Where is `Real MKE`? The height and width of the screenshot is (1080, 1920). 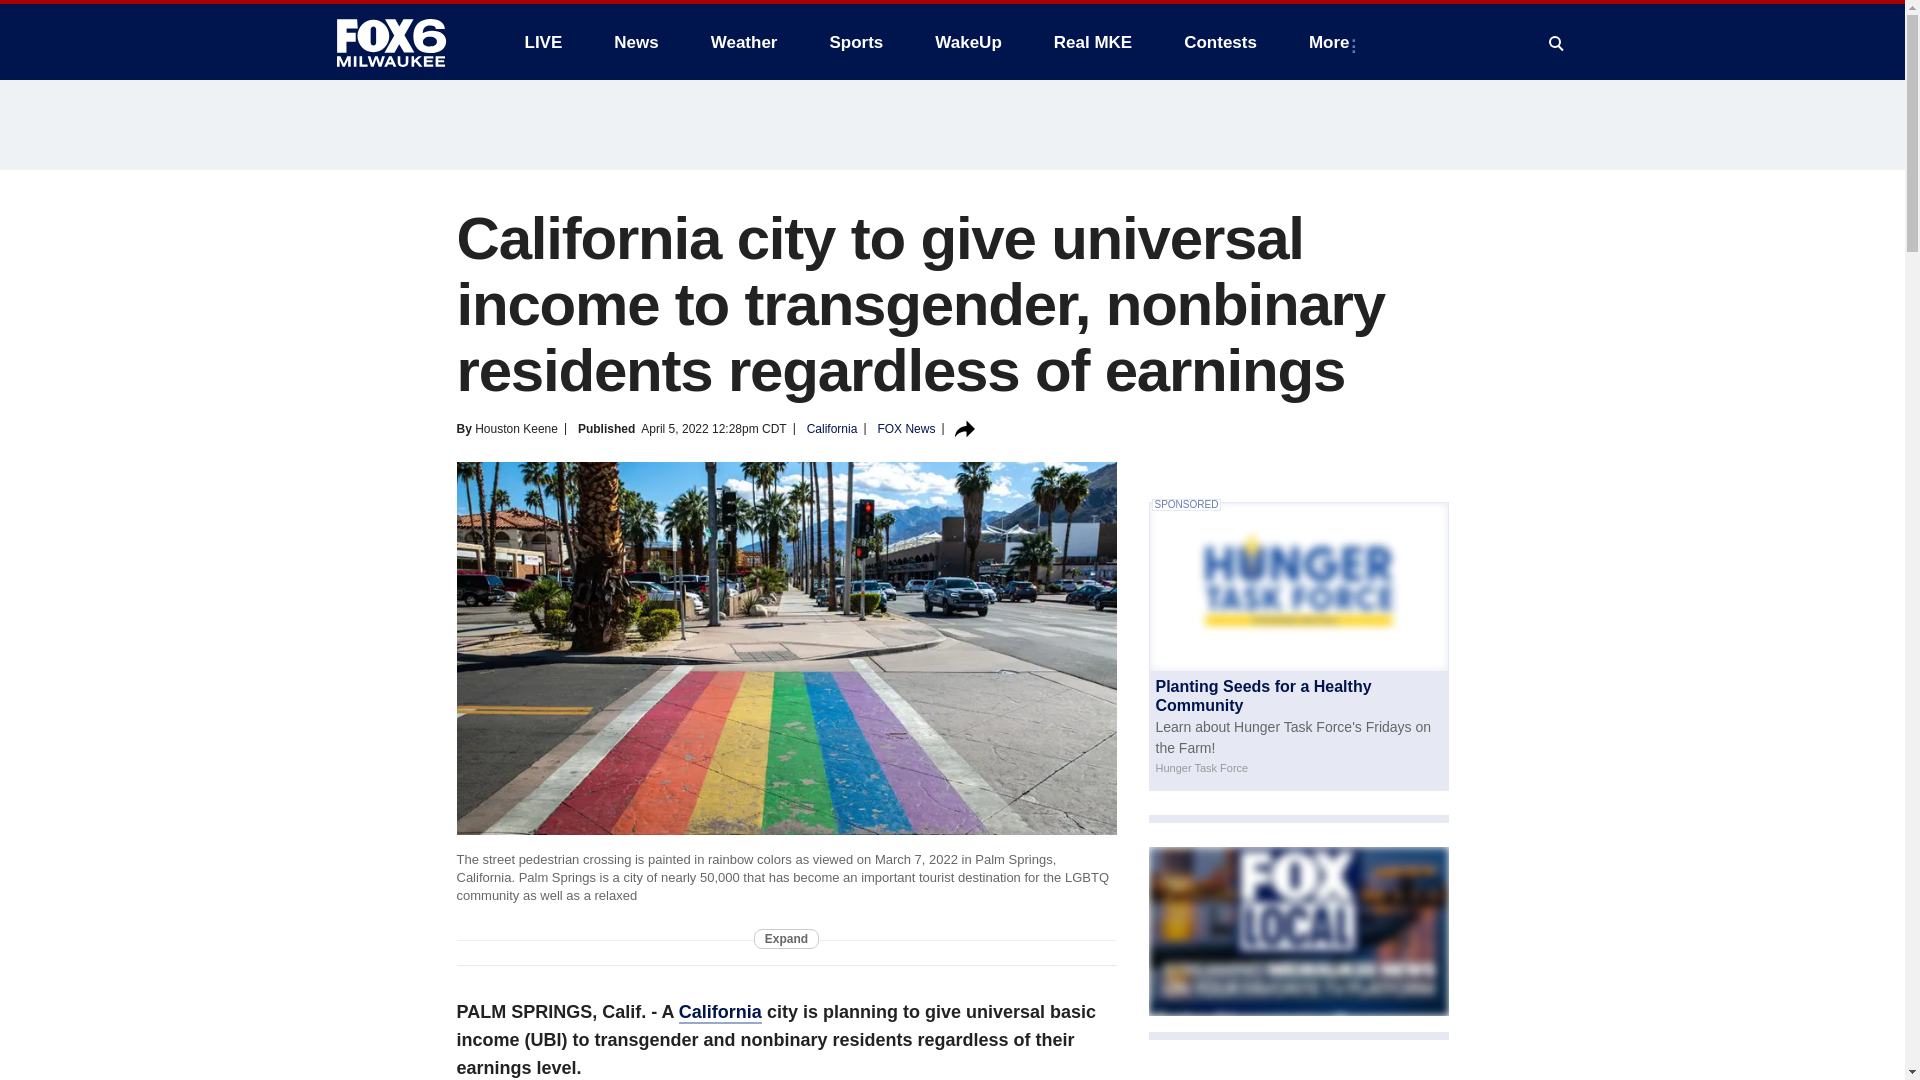 Real MKE is located at coordinates (1093, 42).